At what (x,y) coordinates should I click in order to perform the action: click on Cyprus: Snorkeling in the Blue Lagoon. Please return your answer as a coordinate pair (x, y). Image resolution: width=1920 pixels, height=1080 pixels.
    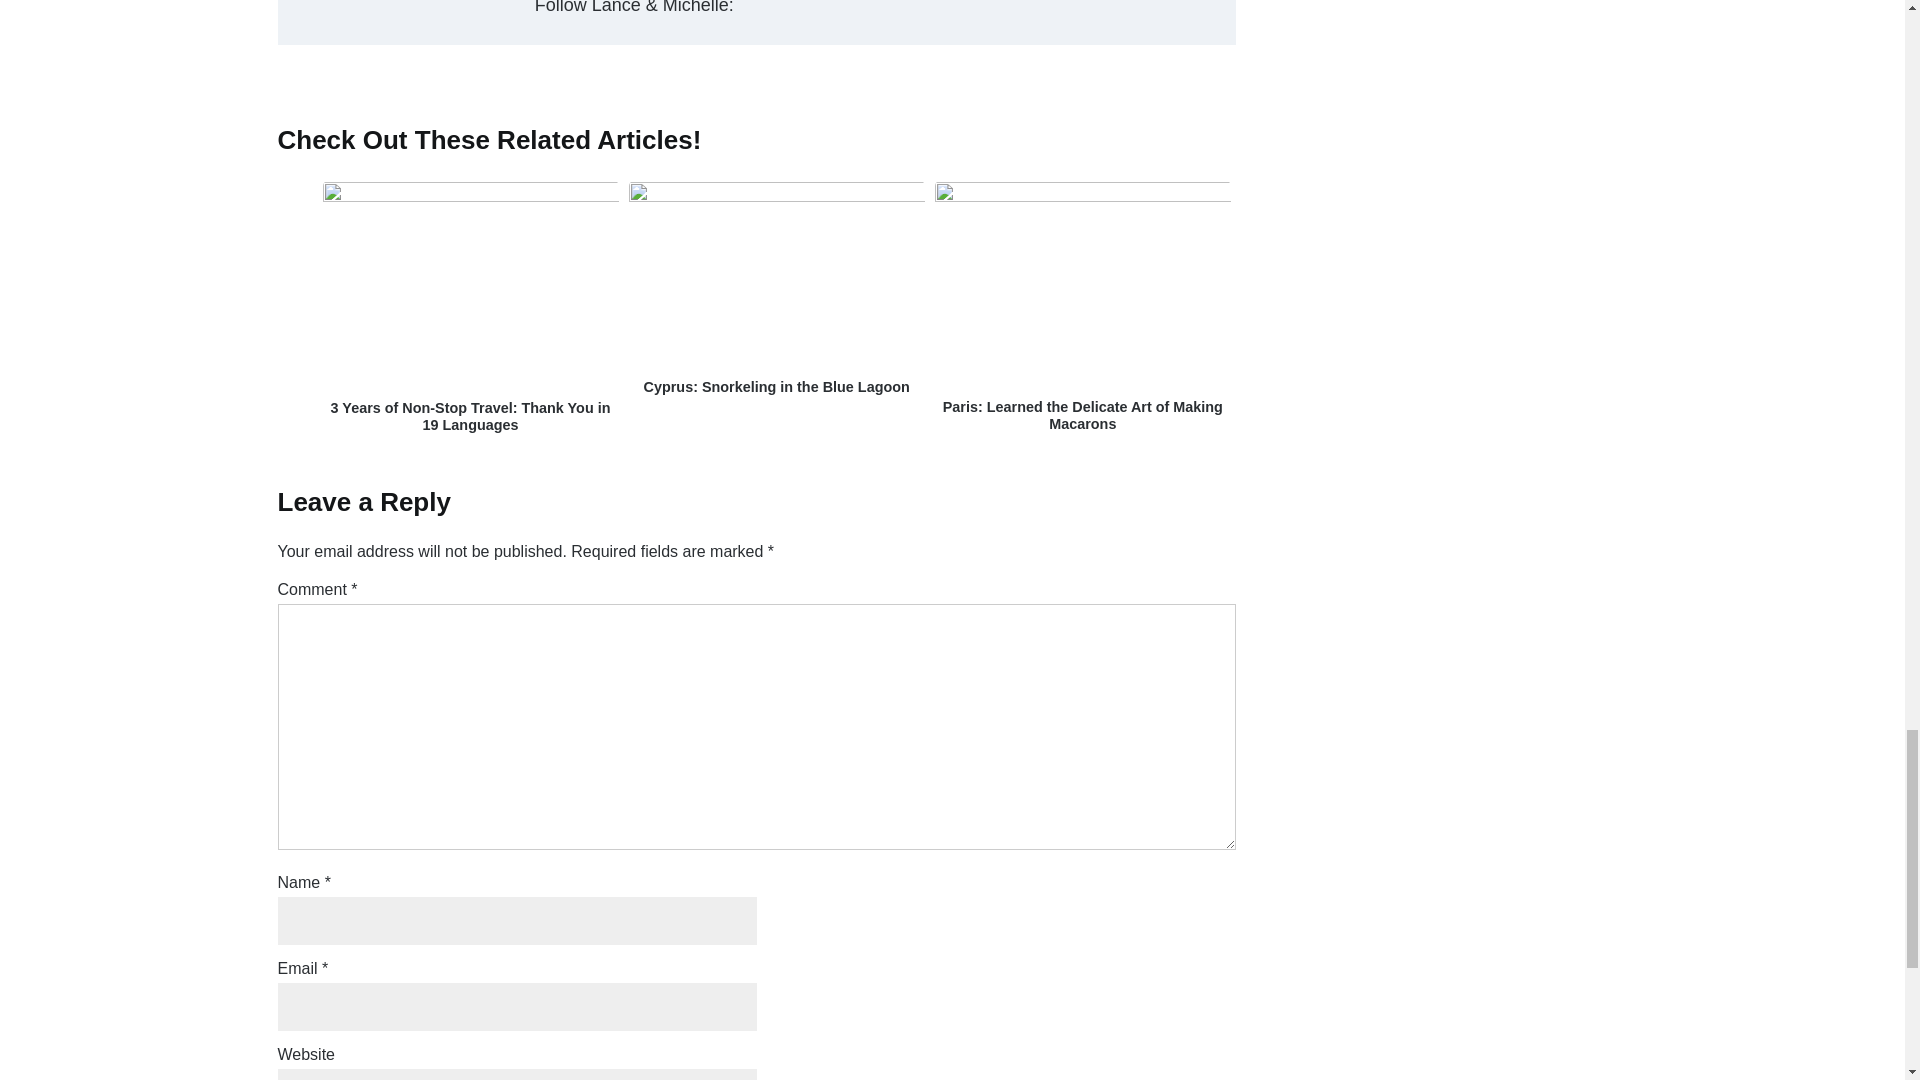
    Looking at the image, I should click on (777, 196).